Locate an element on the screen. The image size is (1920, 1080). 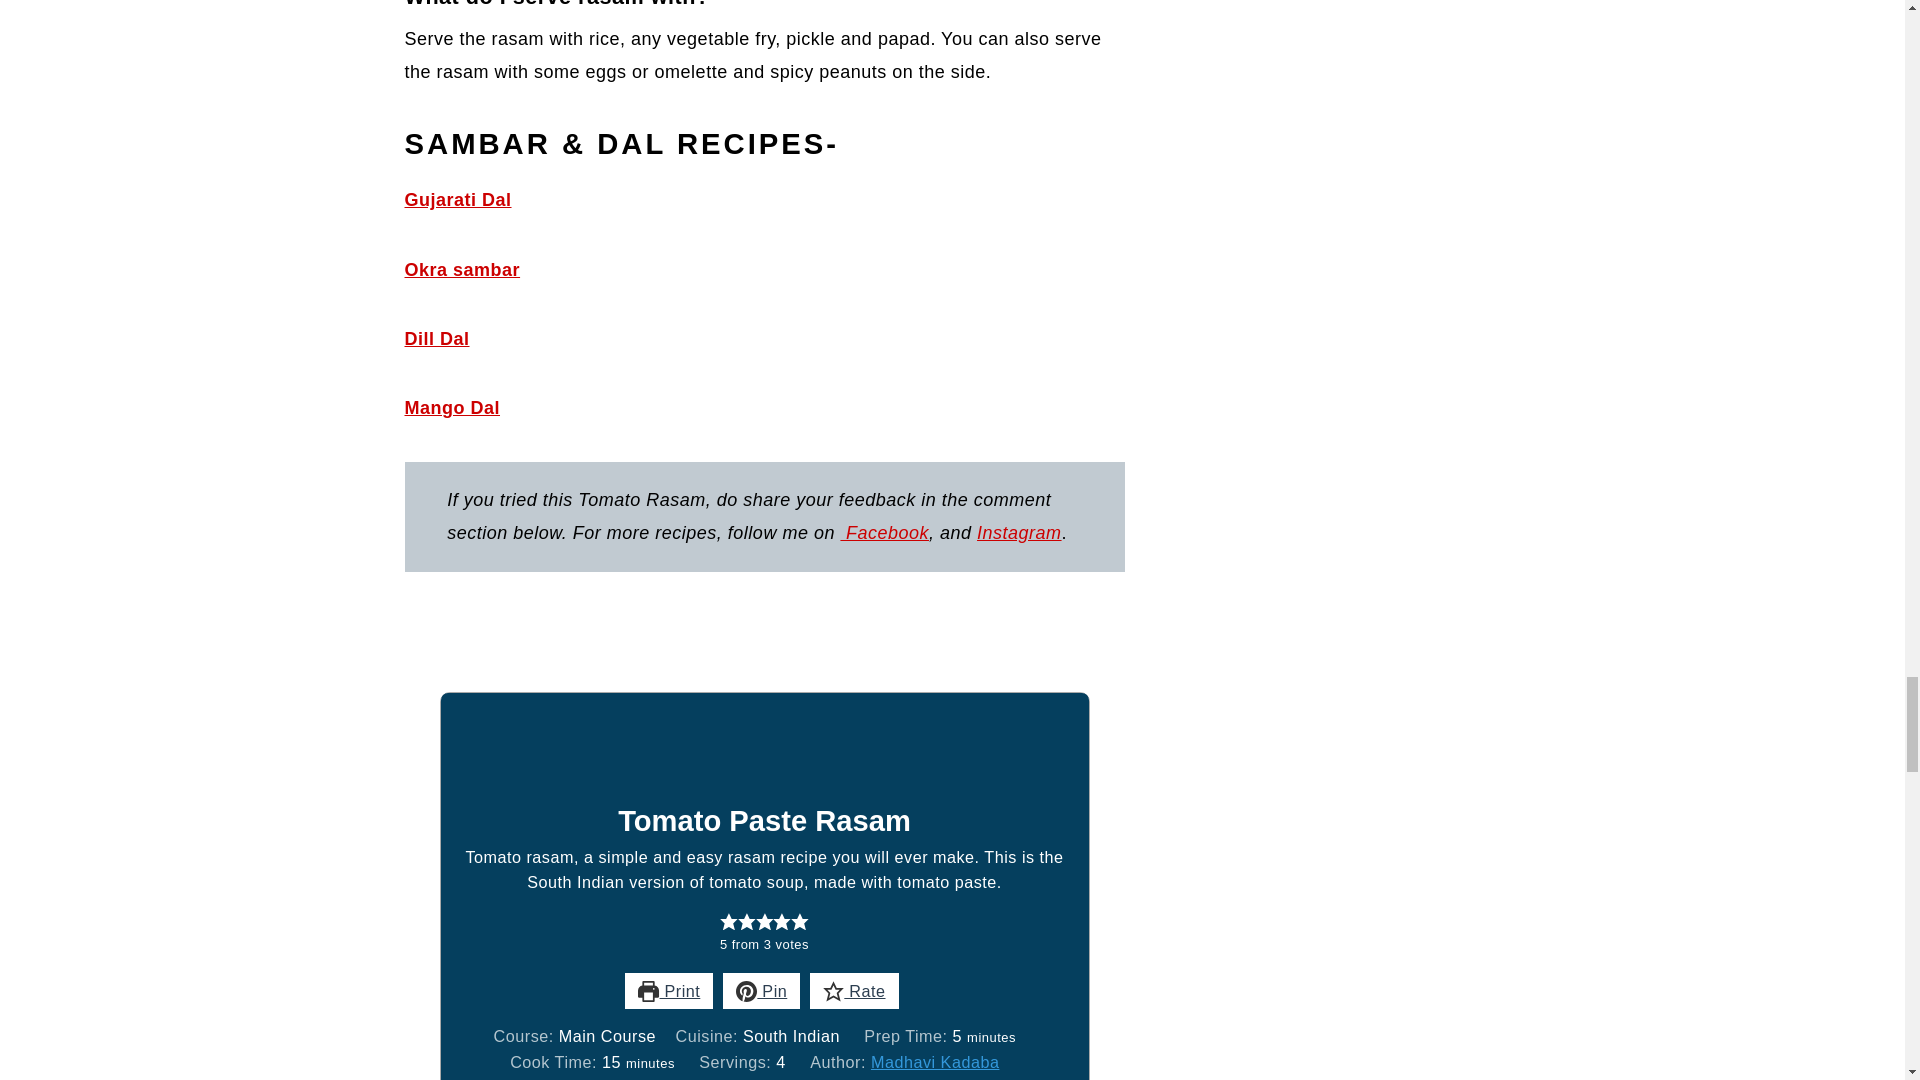
Dill Dal is located at coordinates (436, 338).